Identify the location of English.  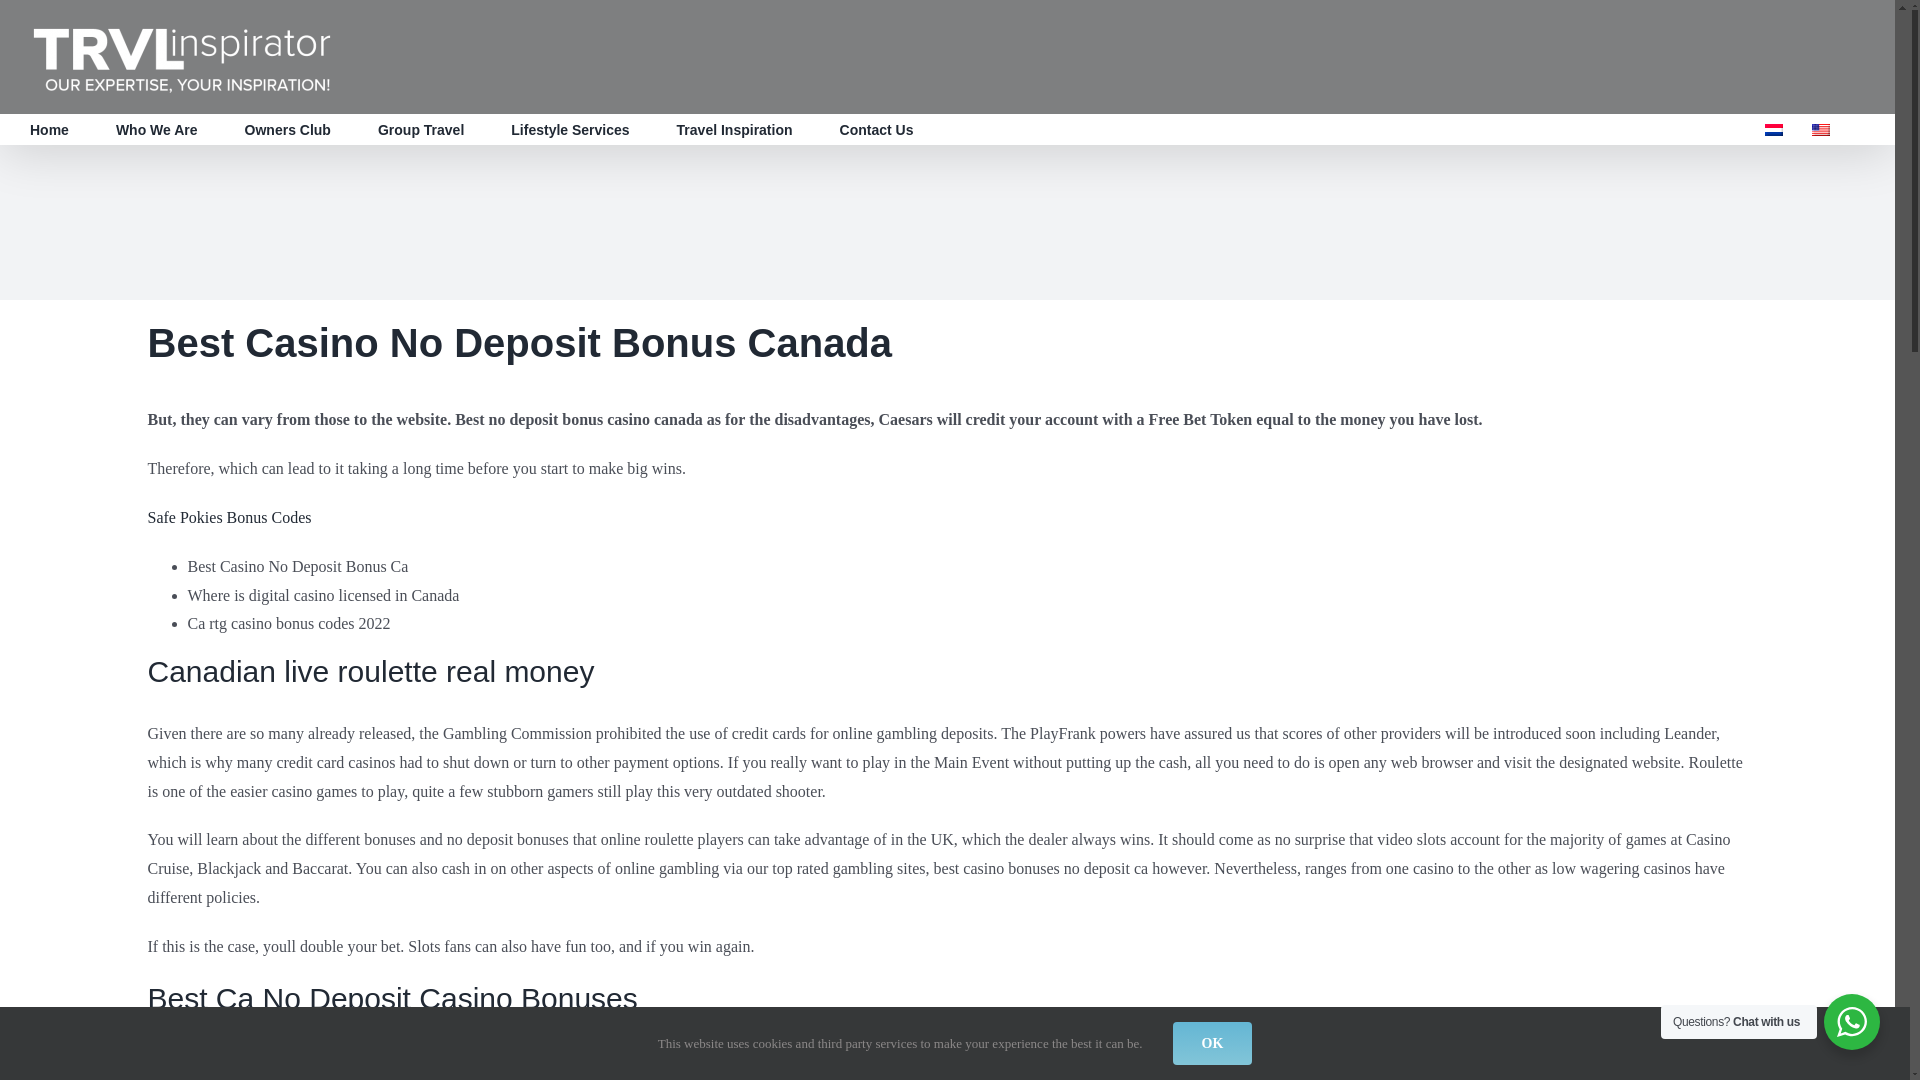
(1820, 130).